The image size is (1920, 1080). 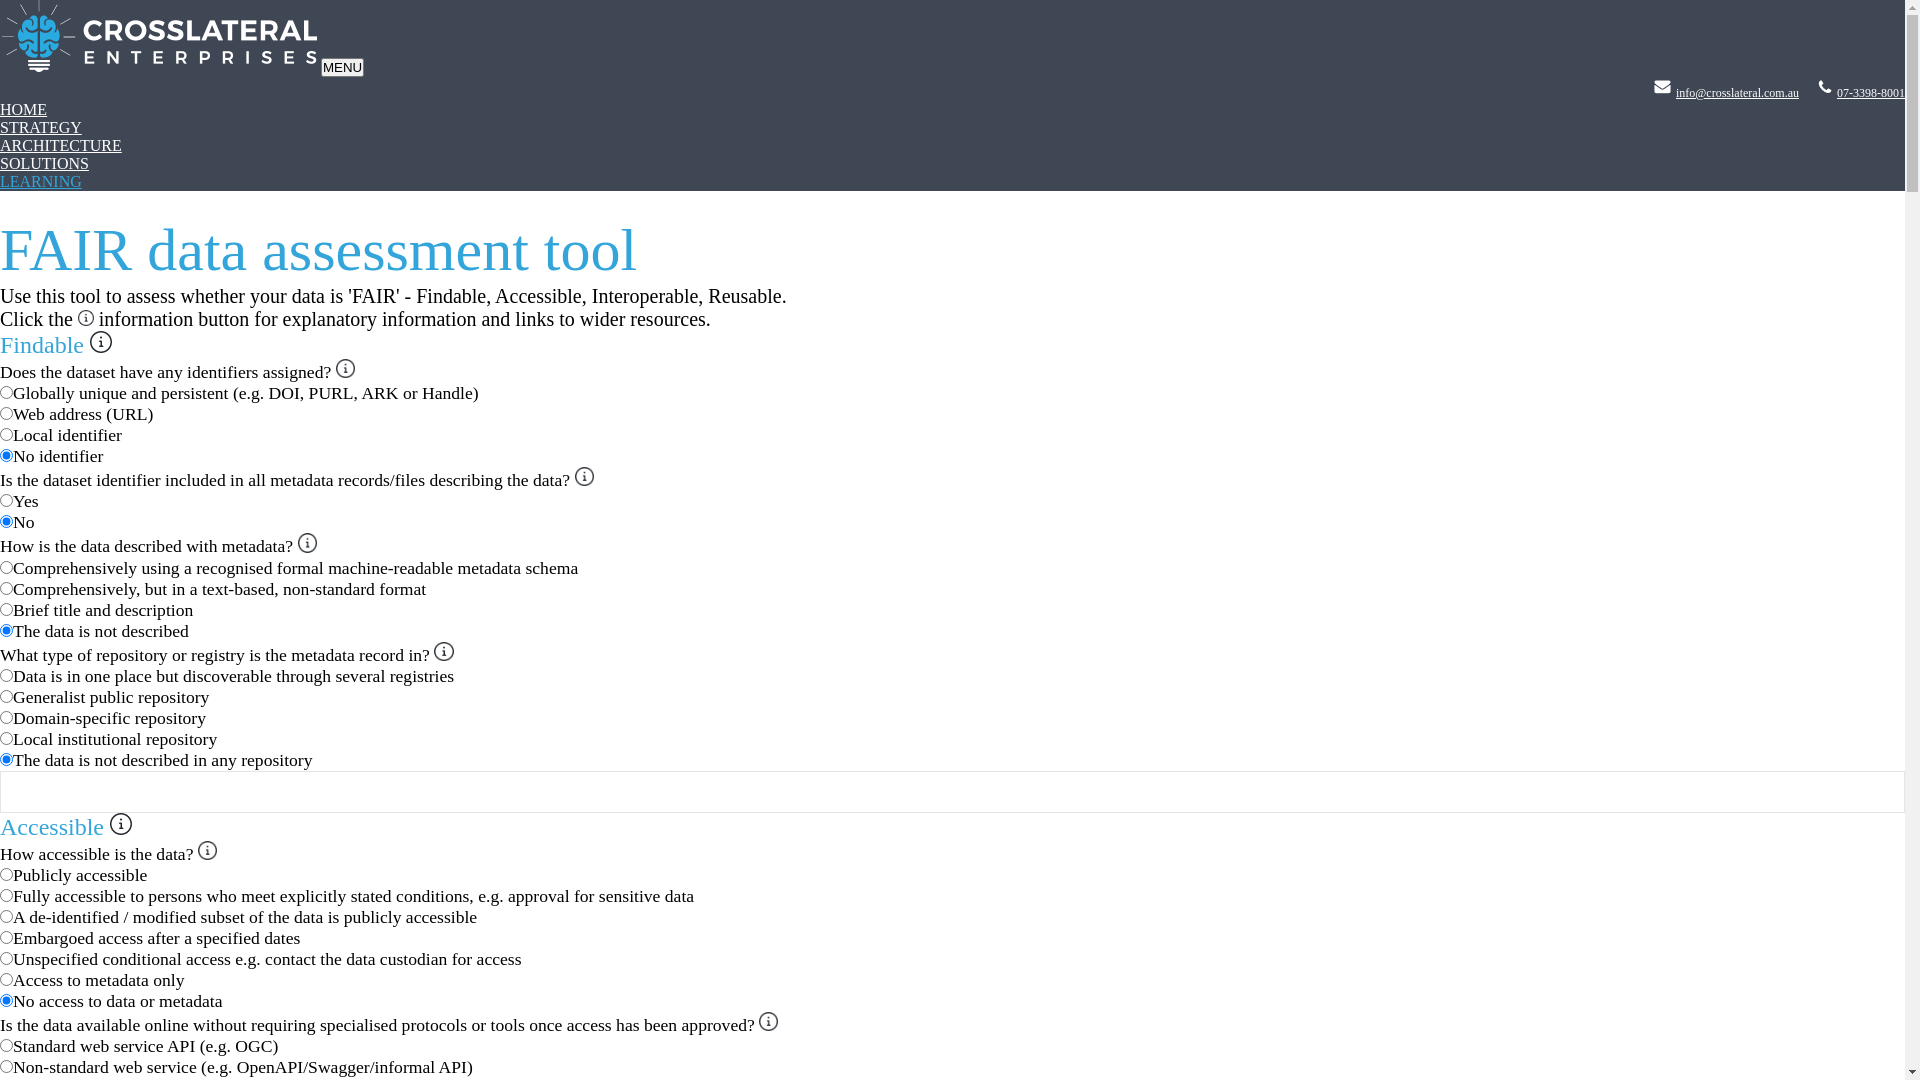 What do you see at coordinates (41, 128) in the screenshot?
I see `STRATEGY` at bounding box center [41, 128].